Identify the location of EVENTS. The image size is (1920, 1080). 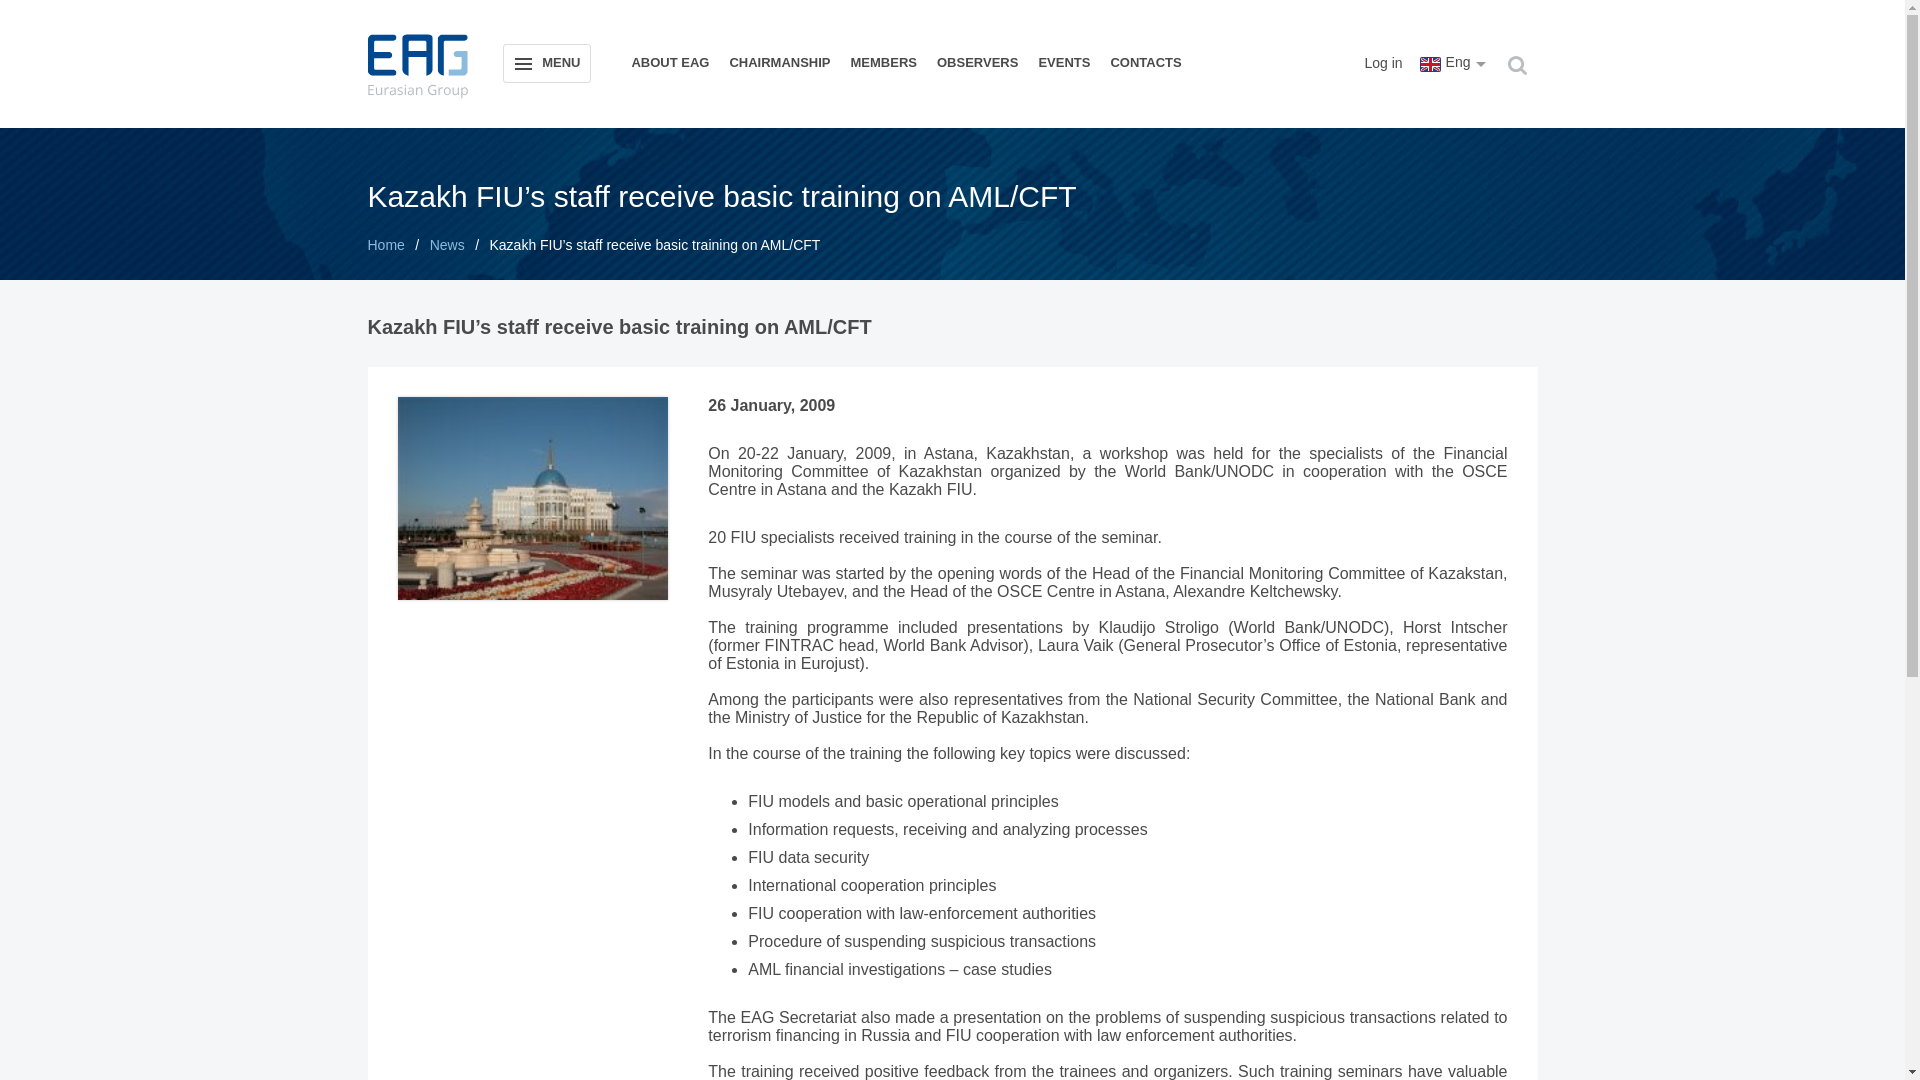
(1064, 62).